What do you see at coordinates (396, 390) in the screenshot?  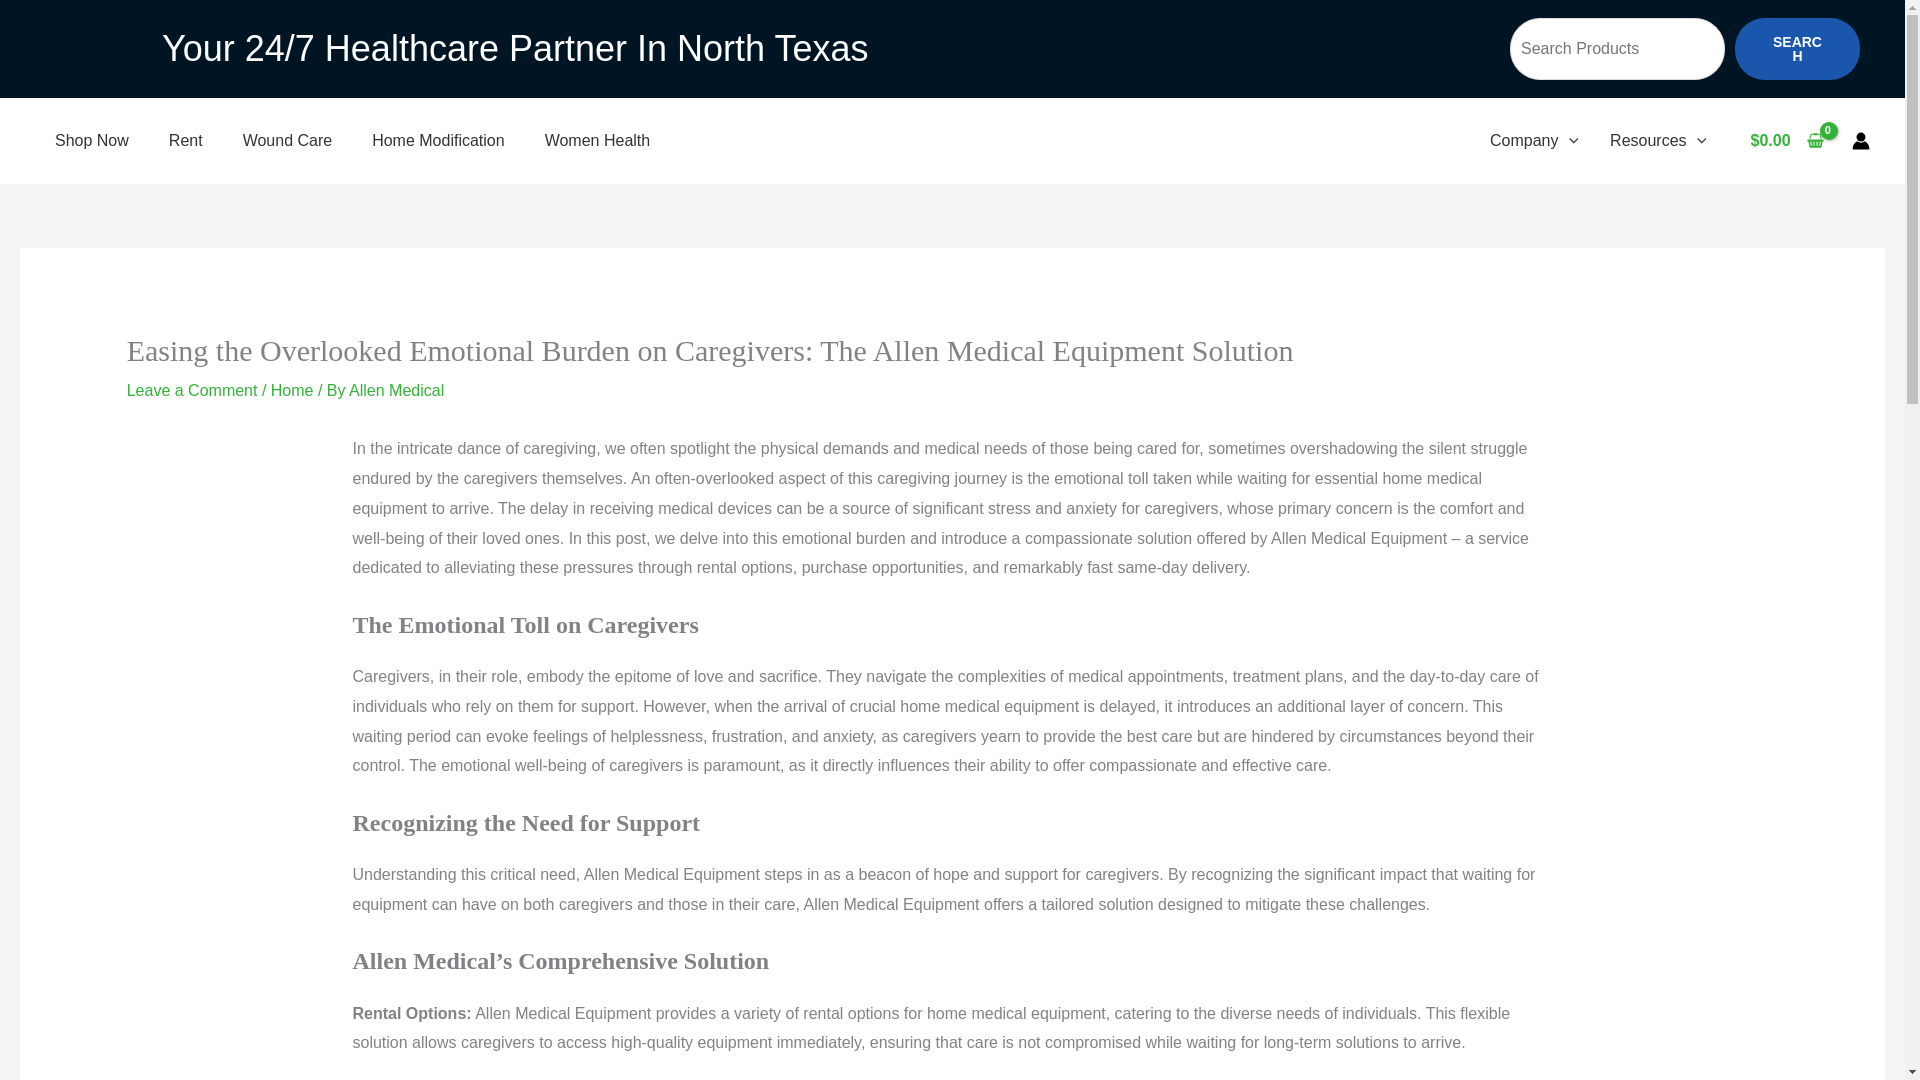 I see `Allen Medical` at bounding box center [396, 390].